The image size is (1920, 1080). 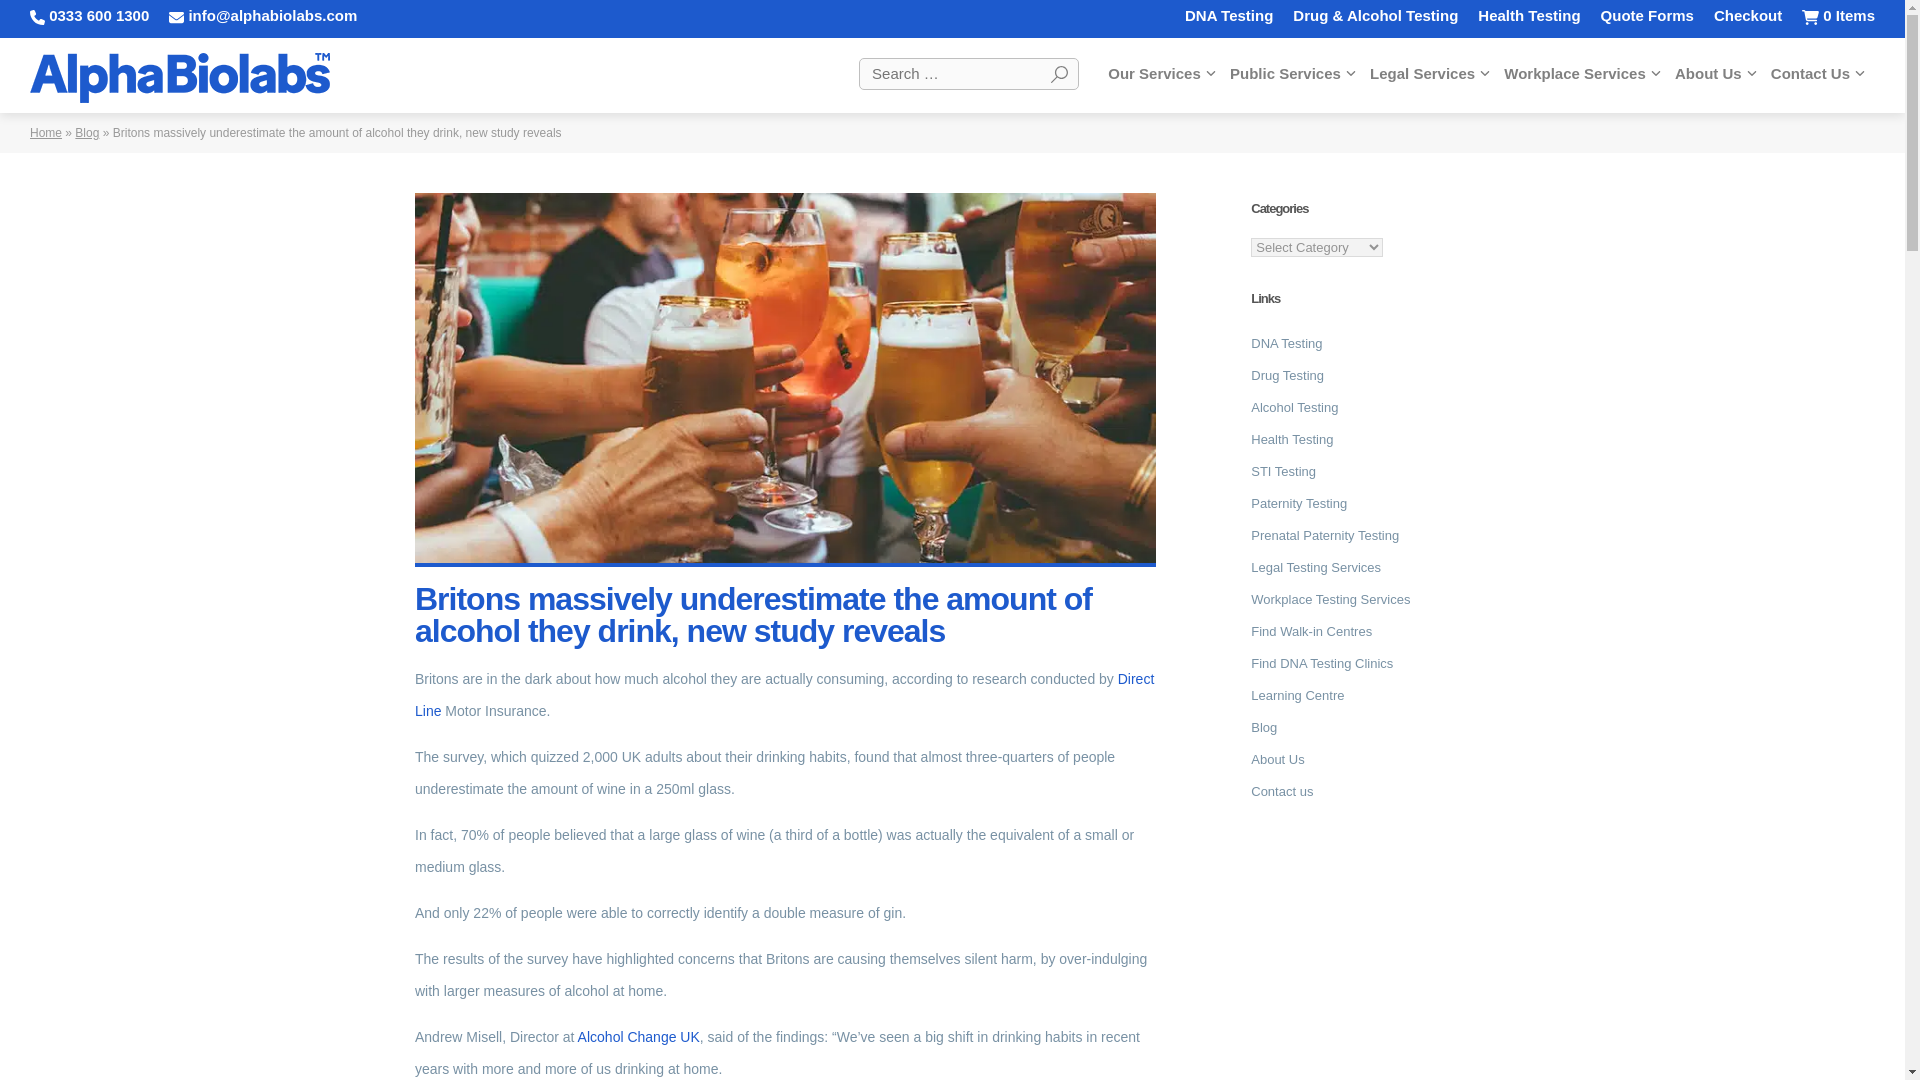 What do you see at coordinates (968, 74) in the screenshot?
I see `Search for:` at bounding box center [968, 74].